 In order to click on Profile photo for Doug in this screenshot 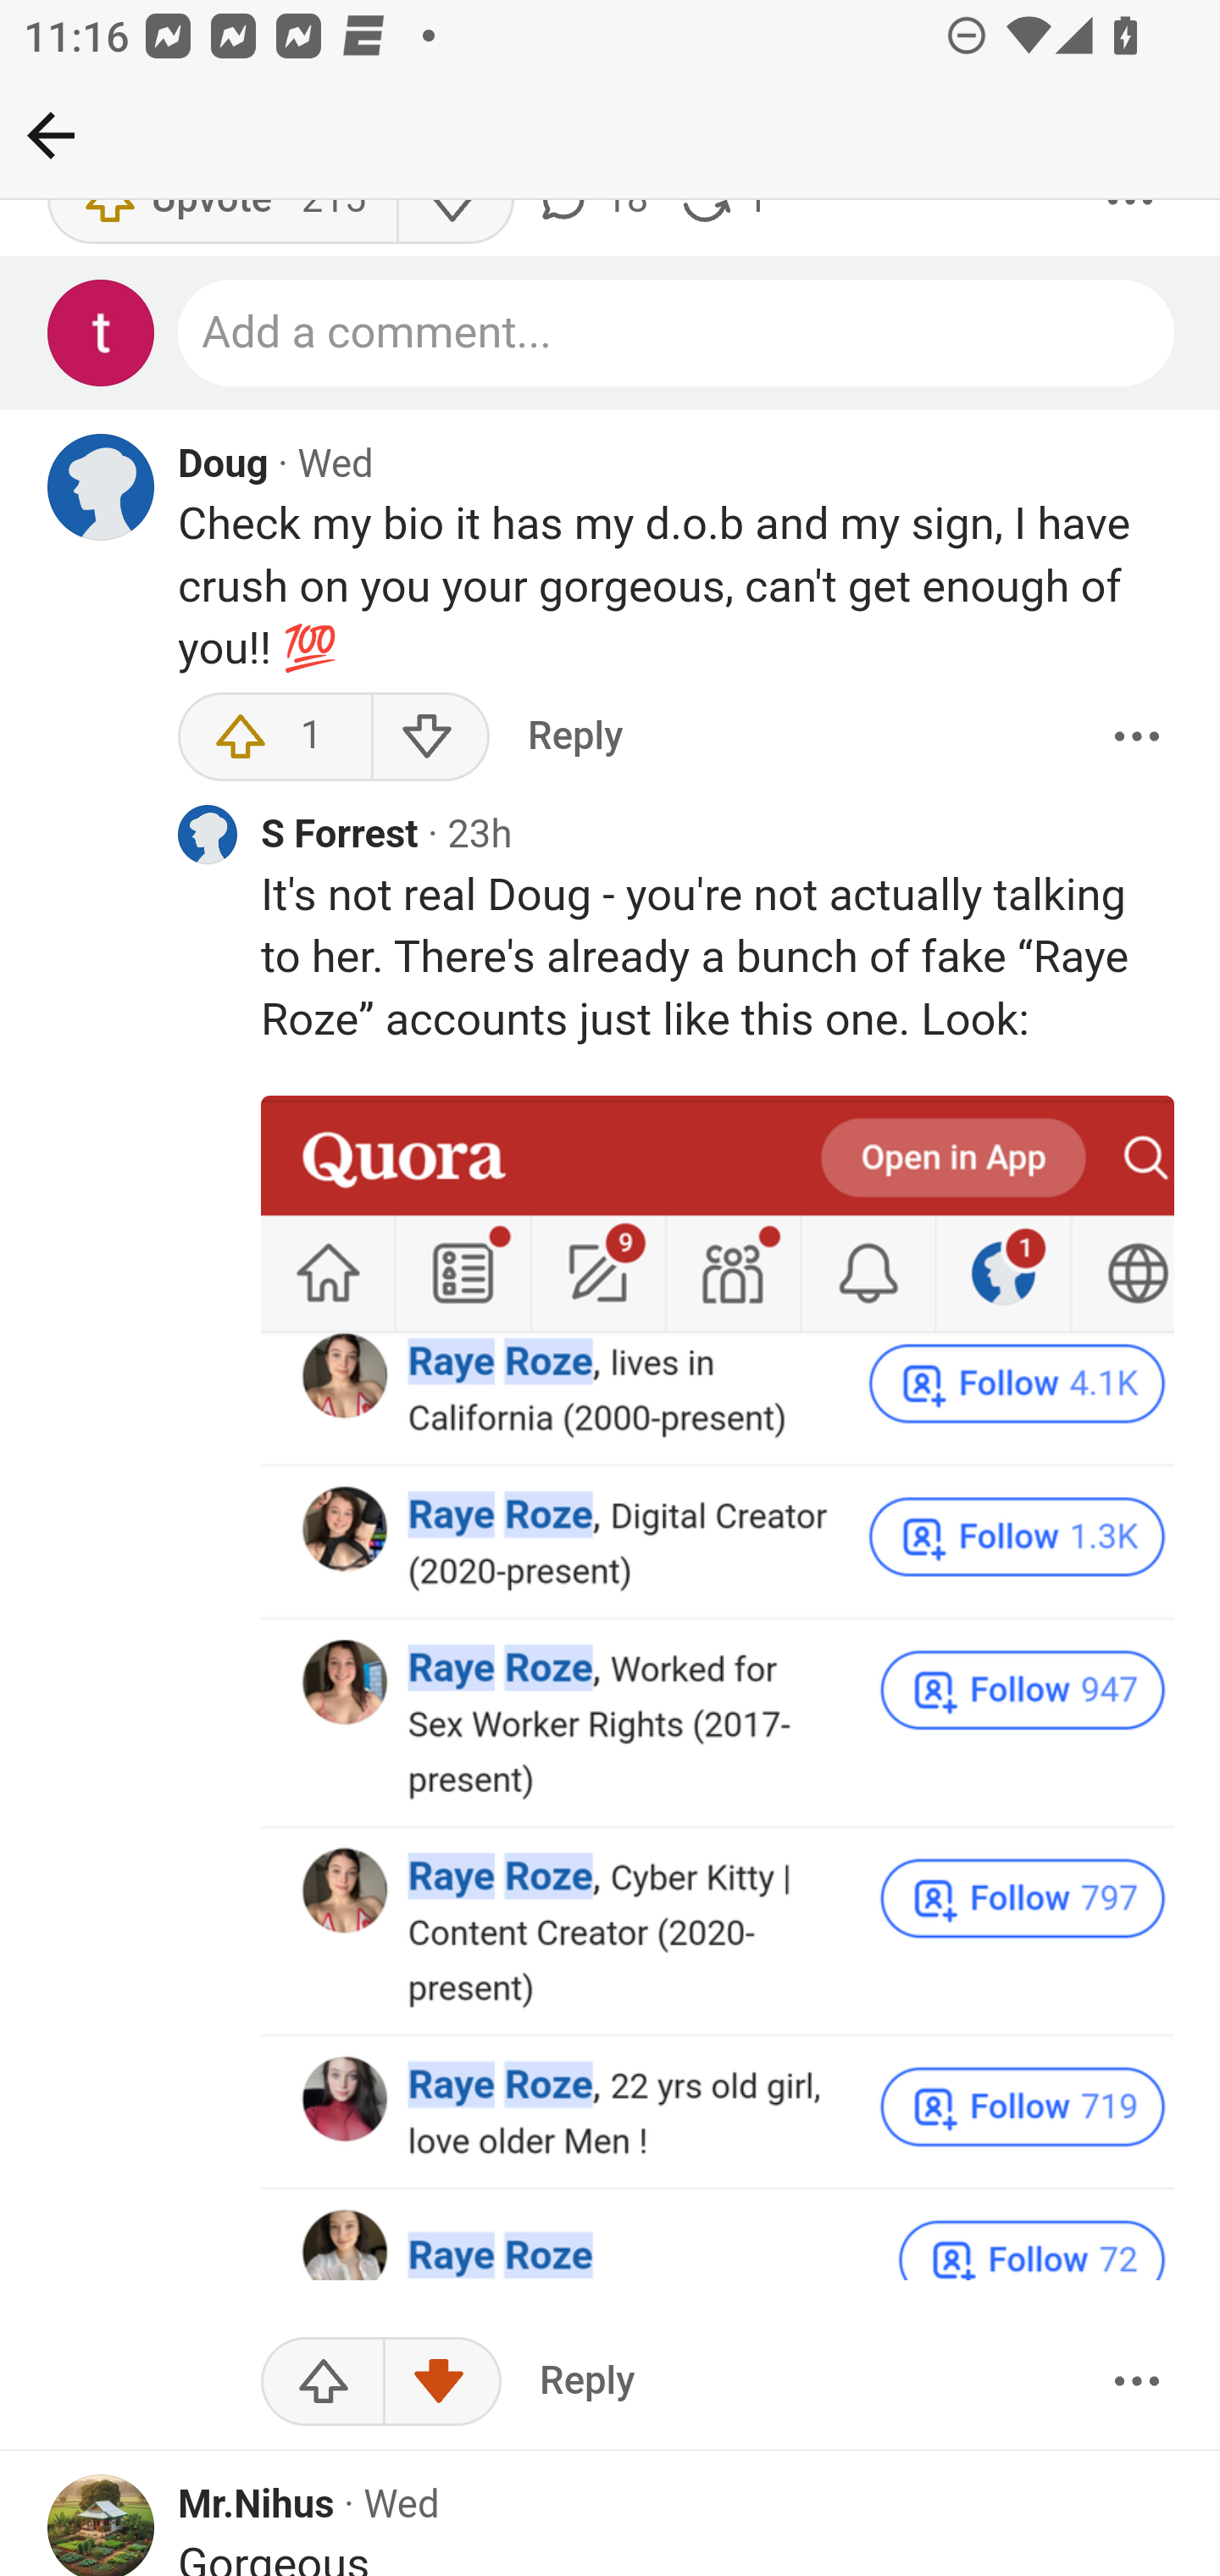, I will do `click(102, 489)`.